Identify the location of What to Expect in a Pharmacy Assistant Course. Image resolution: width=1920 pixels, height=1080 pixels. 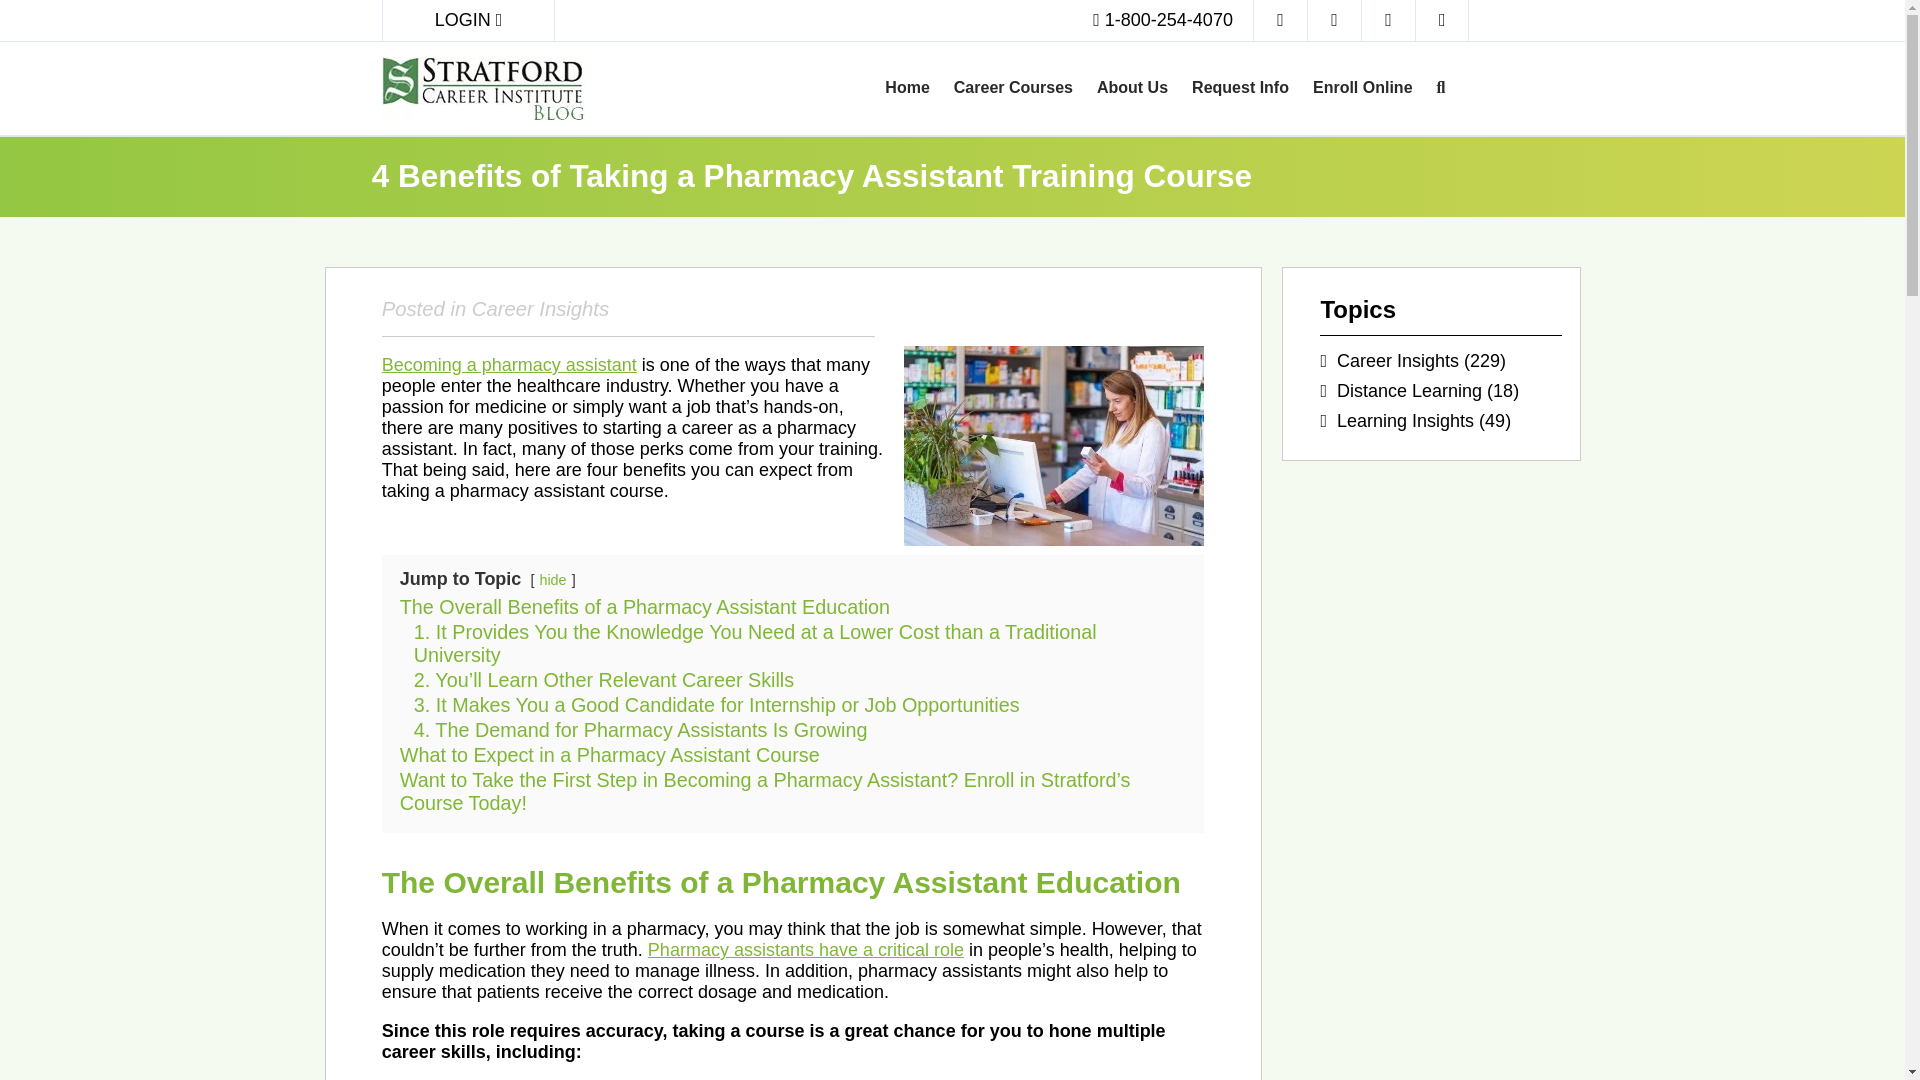
(609, 754).